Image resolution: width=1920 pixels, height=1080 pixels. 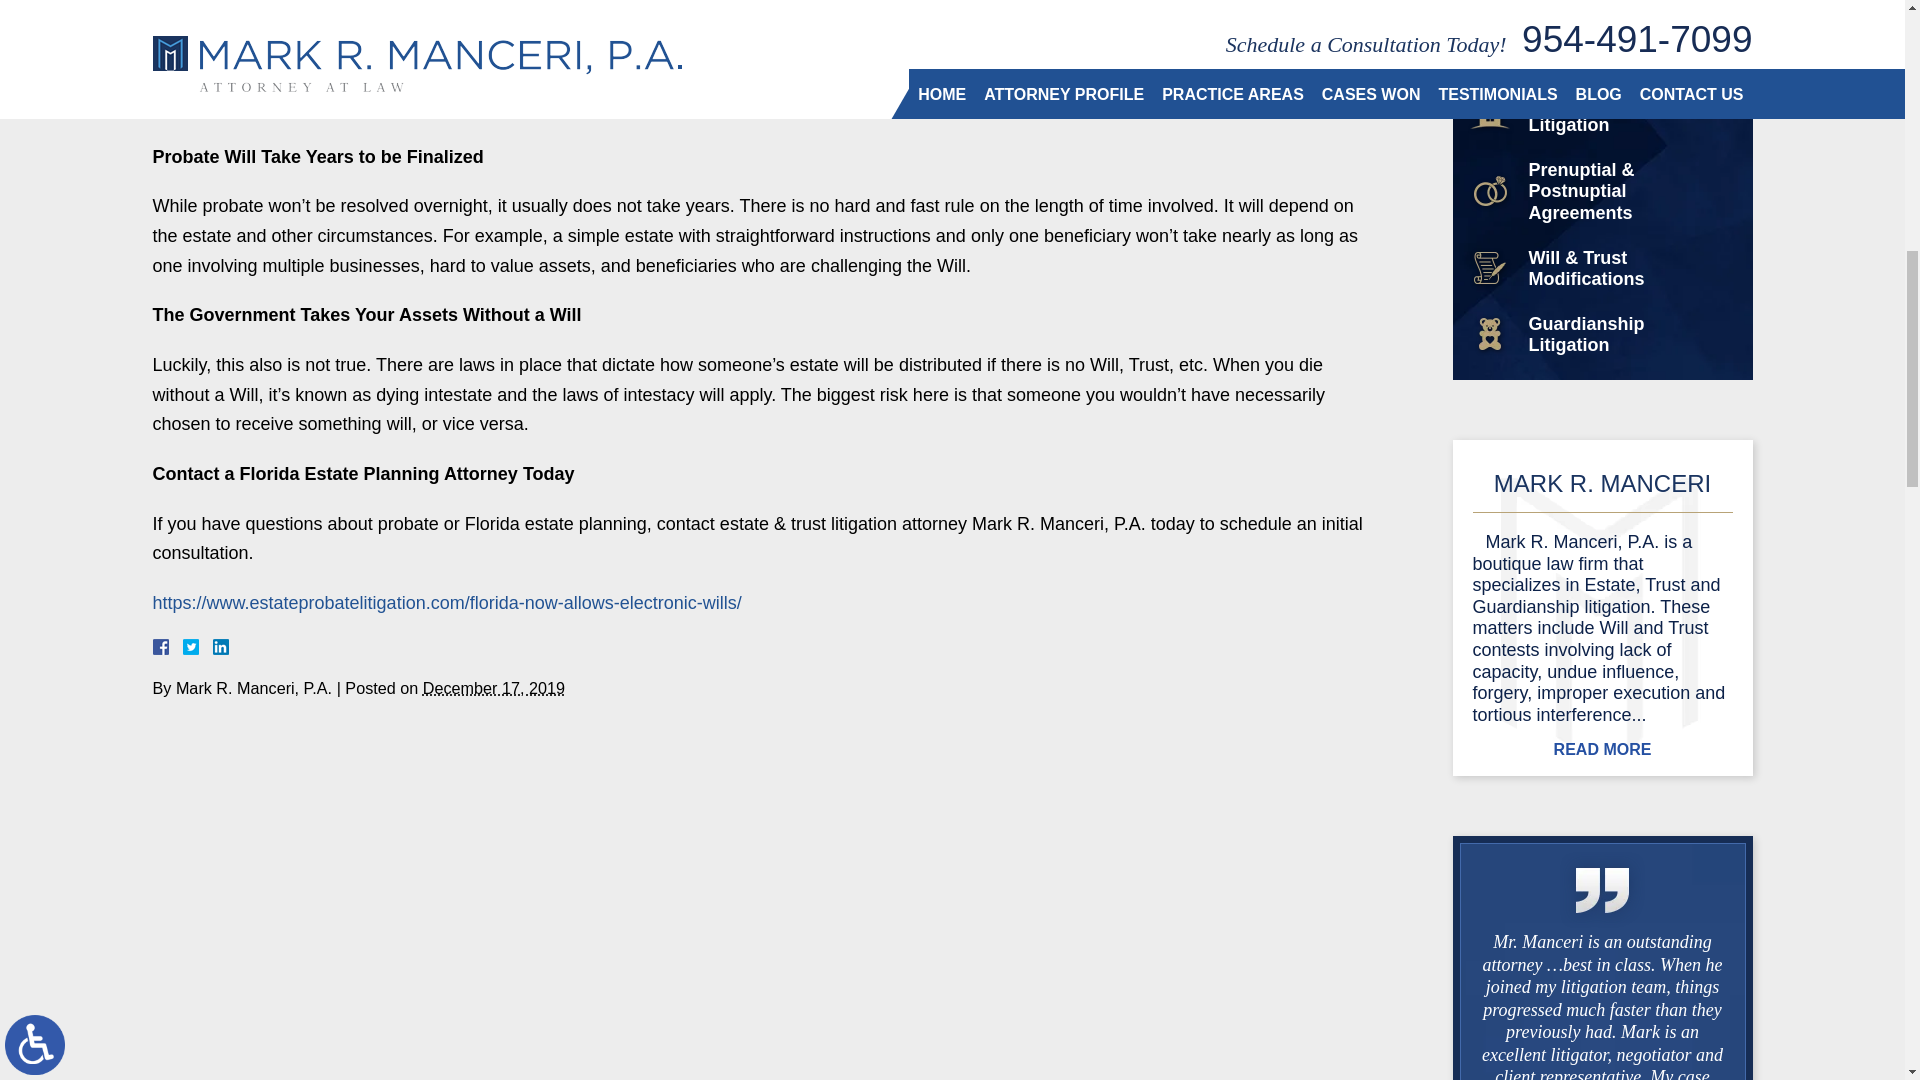 I want to click on LinkedIn, so click(x=212, y=646).